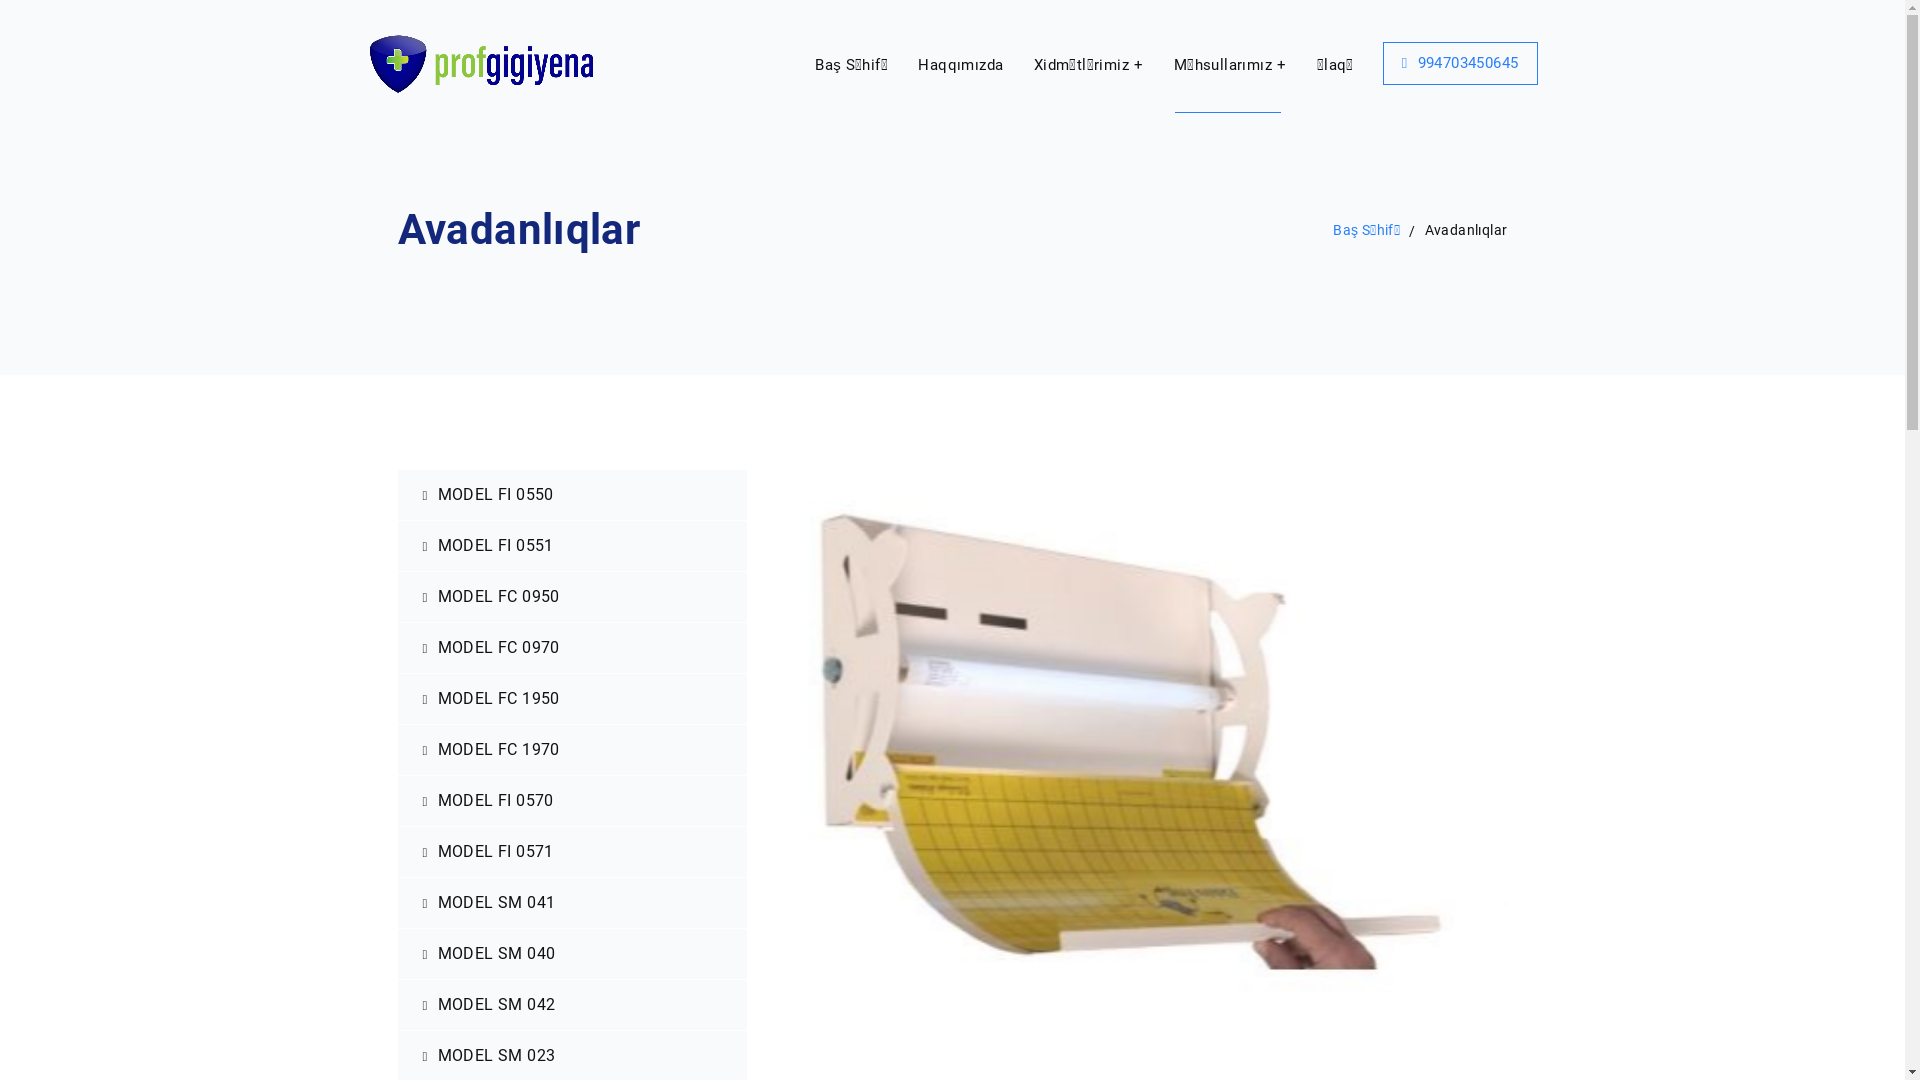 The image size is (1920, 1080). I want to click on 994703450645, so click(1460, 64).